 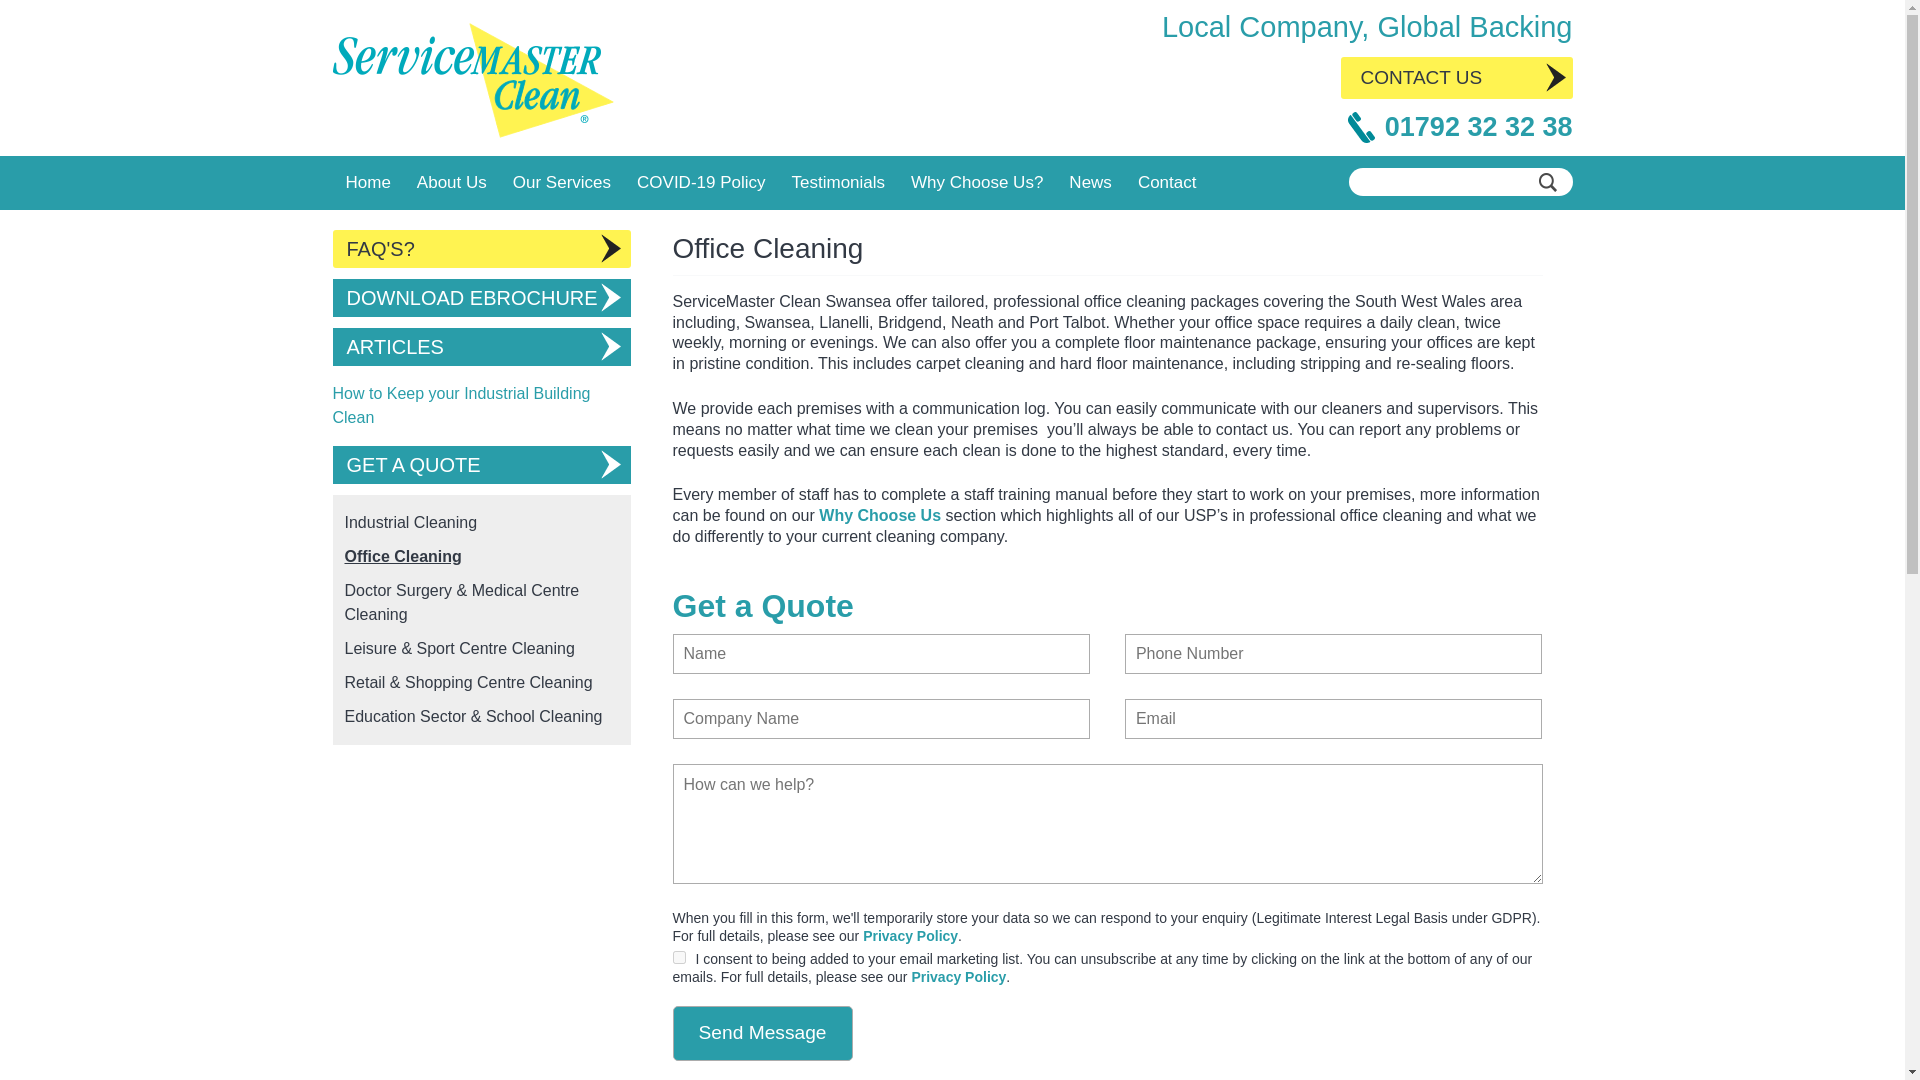 What do you see at coordinates (1090, 182) in the screenshot?
I see `News` at bounding box center [1090, 182].